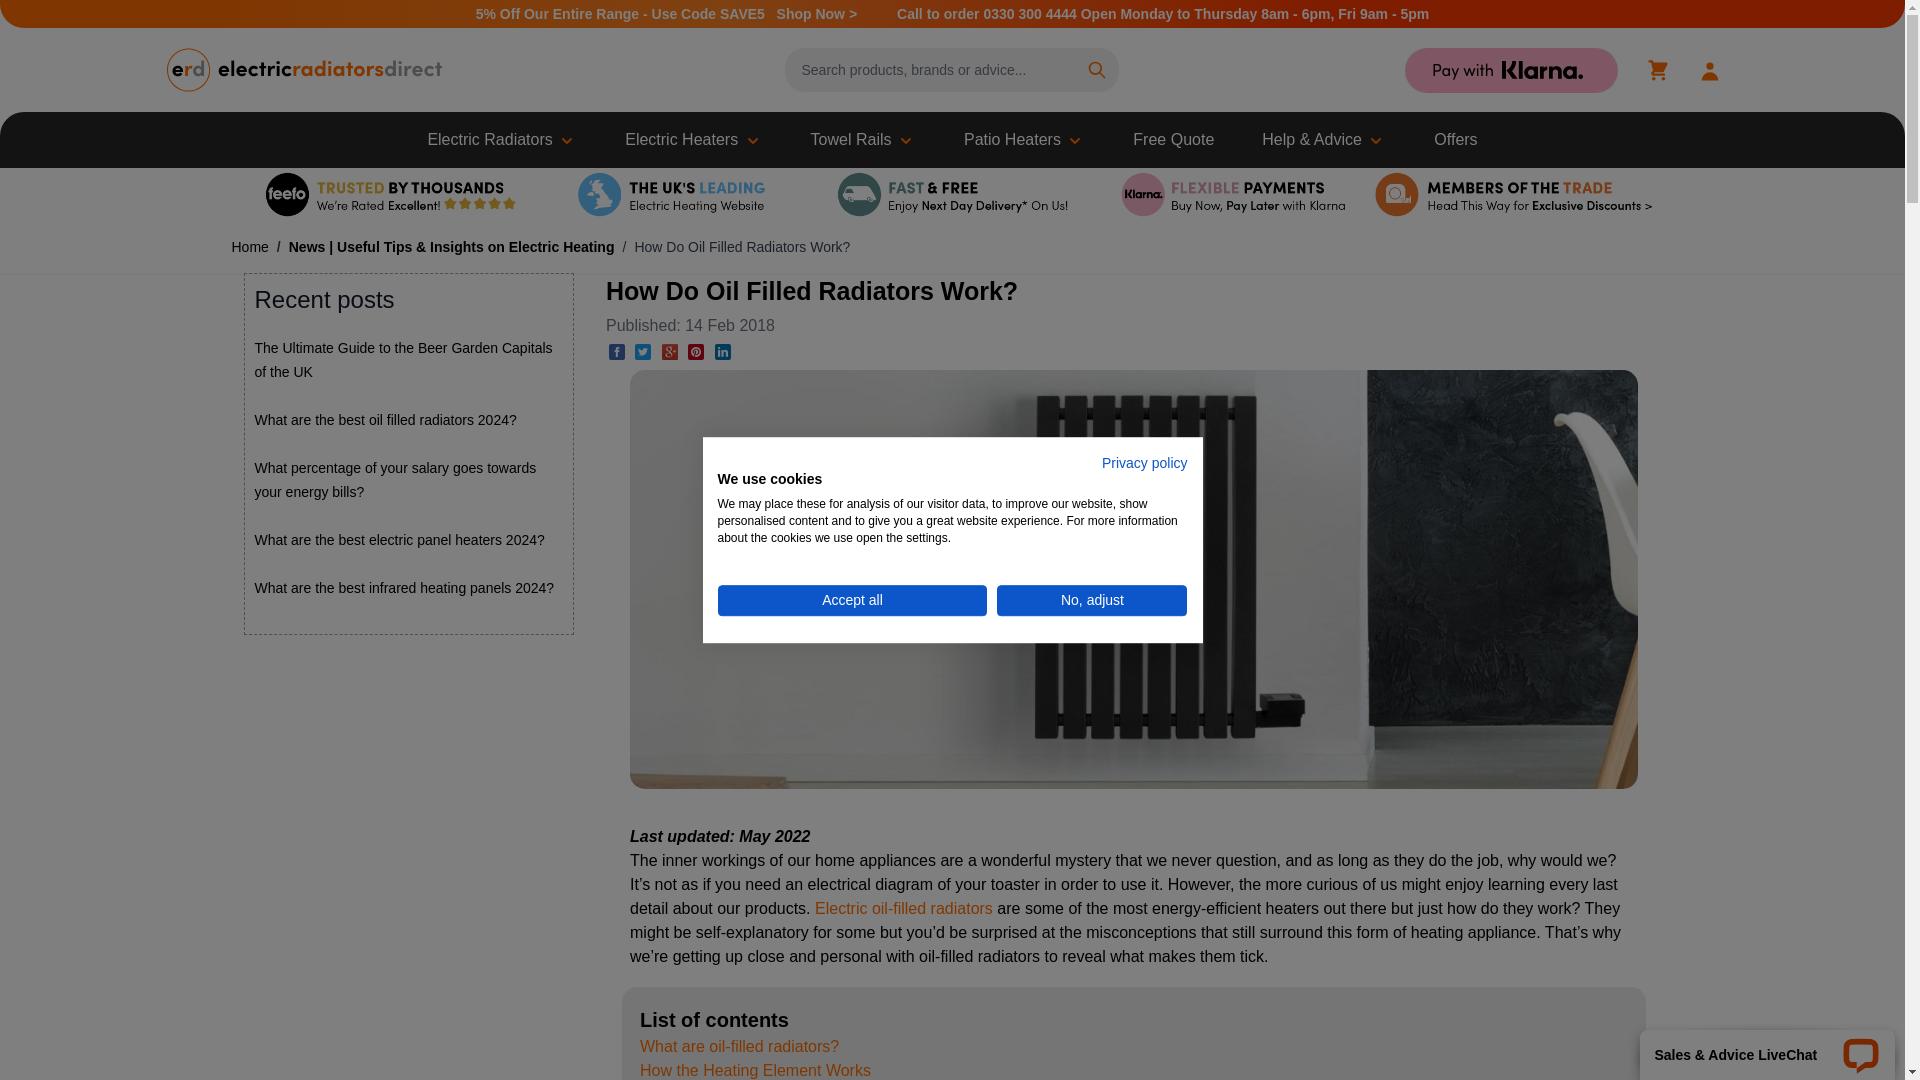  I want to click on chevron-down, so click(752, 140).